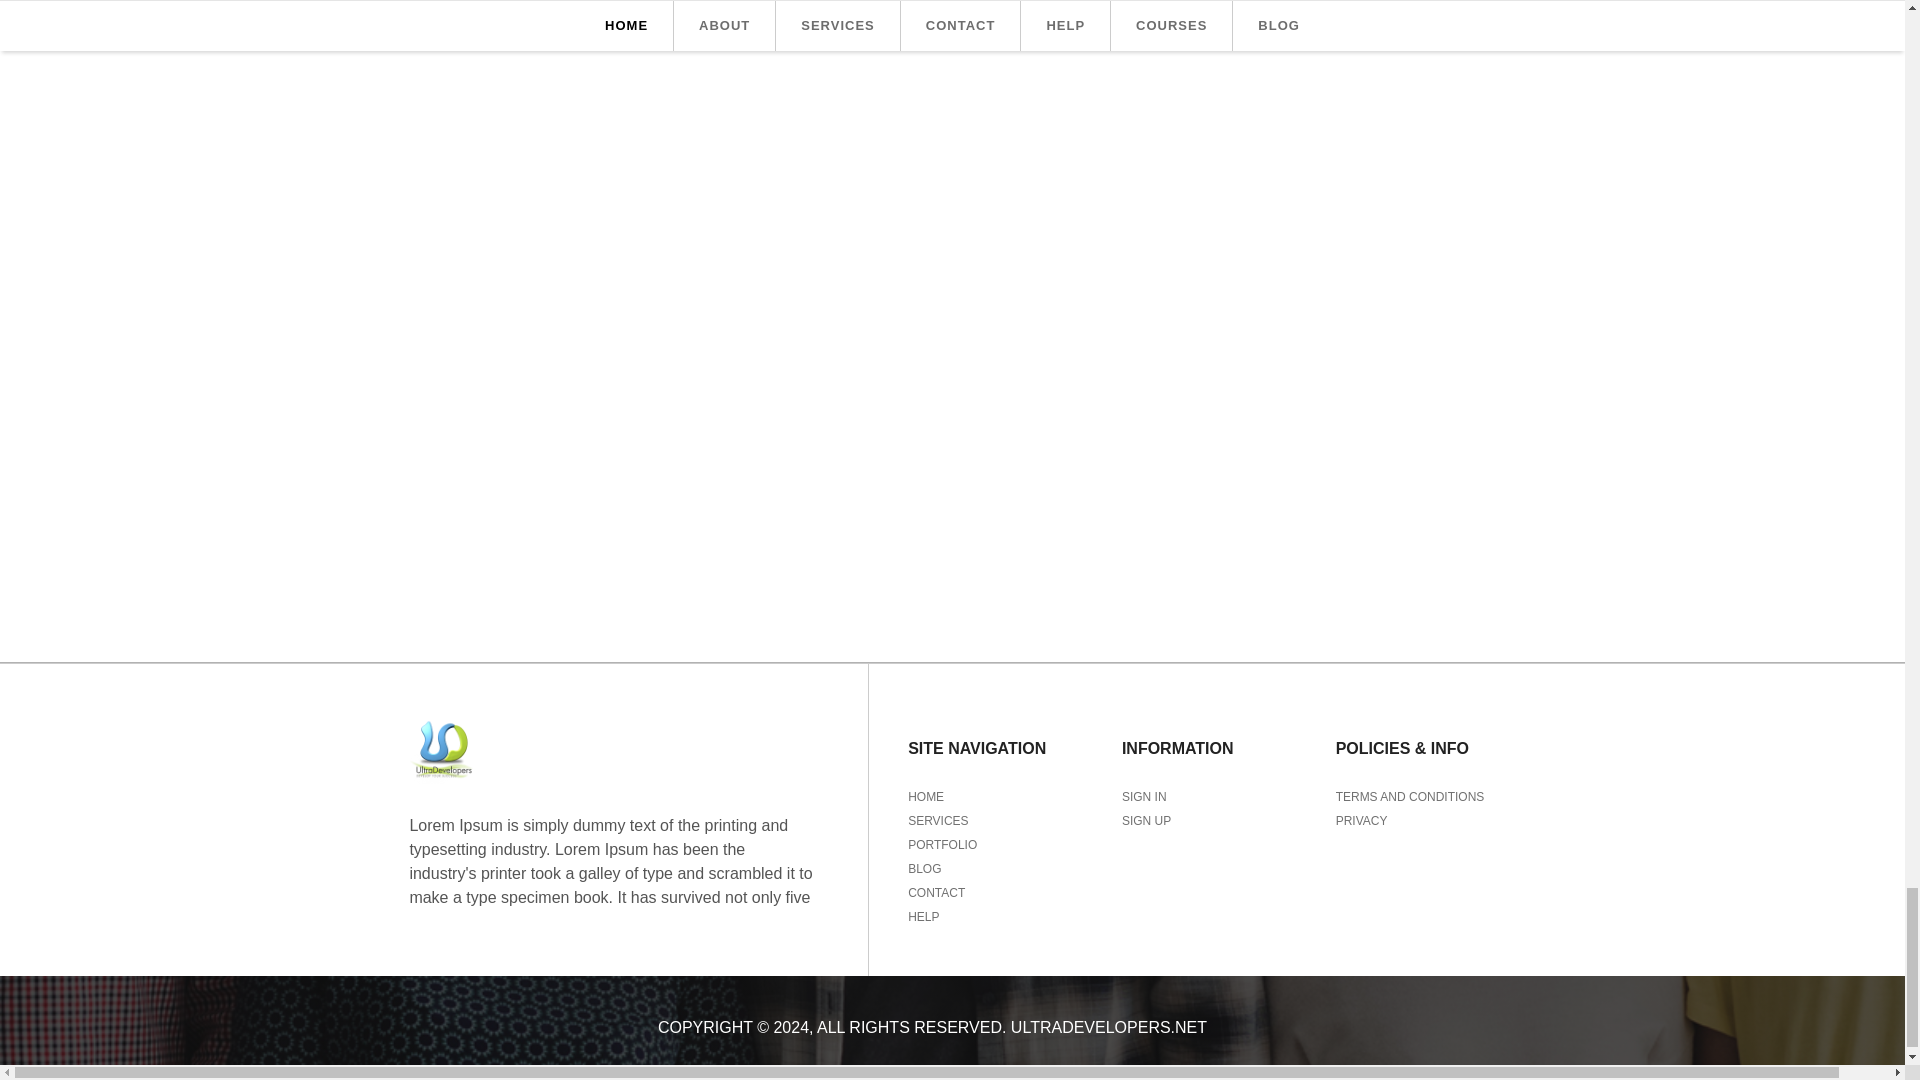 The width and height of the screenshot is (1920, 1080). I want to click on PRIVACY, so click(1362, 821).